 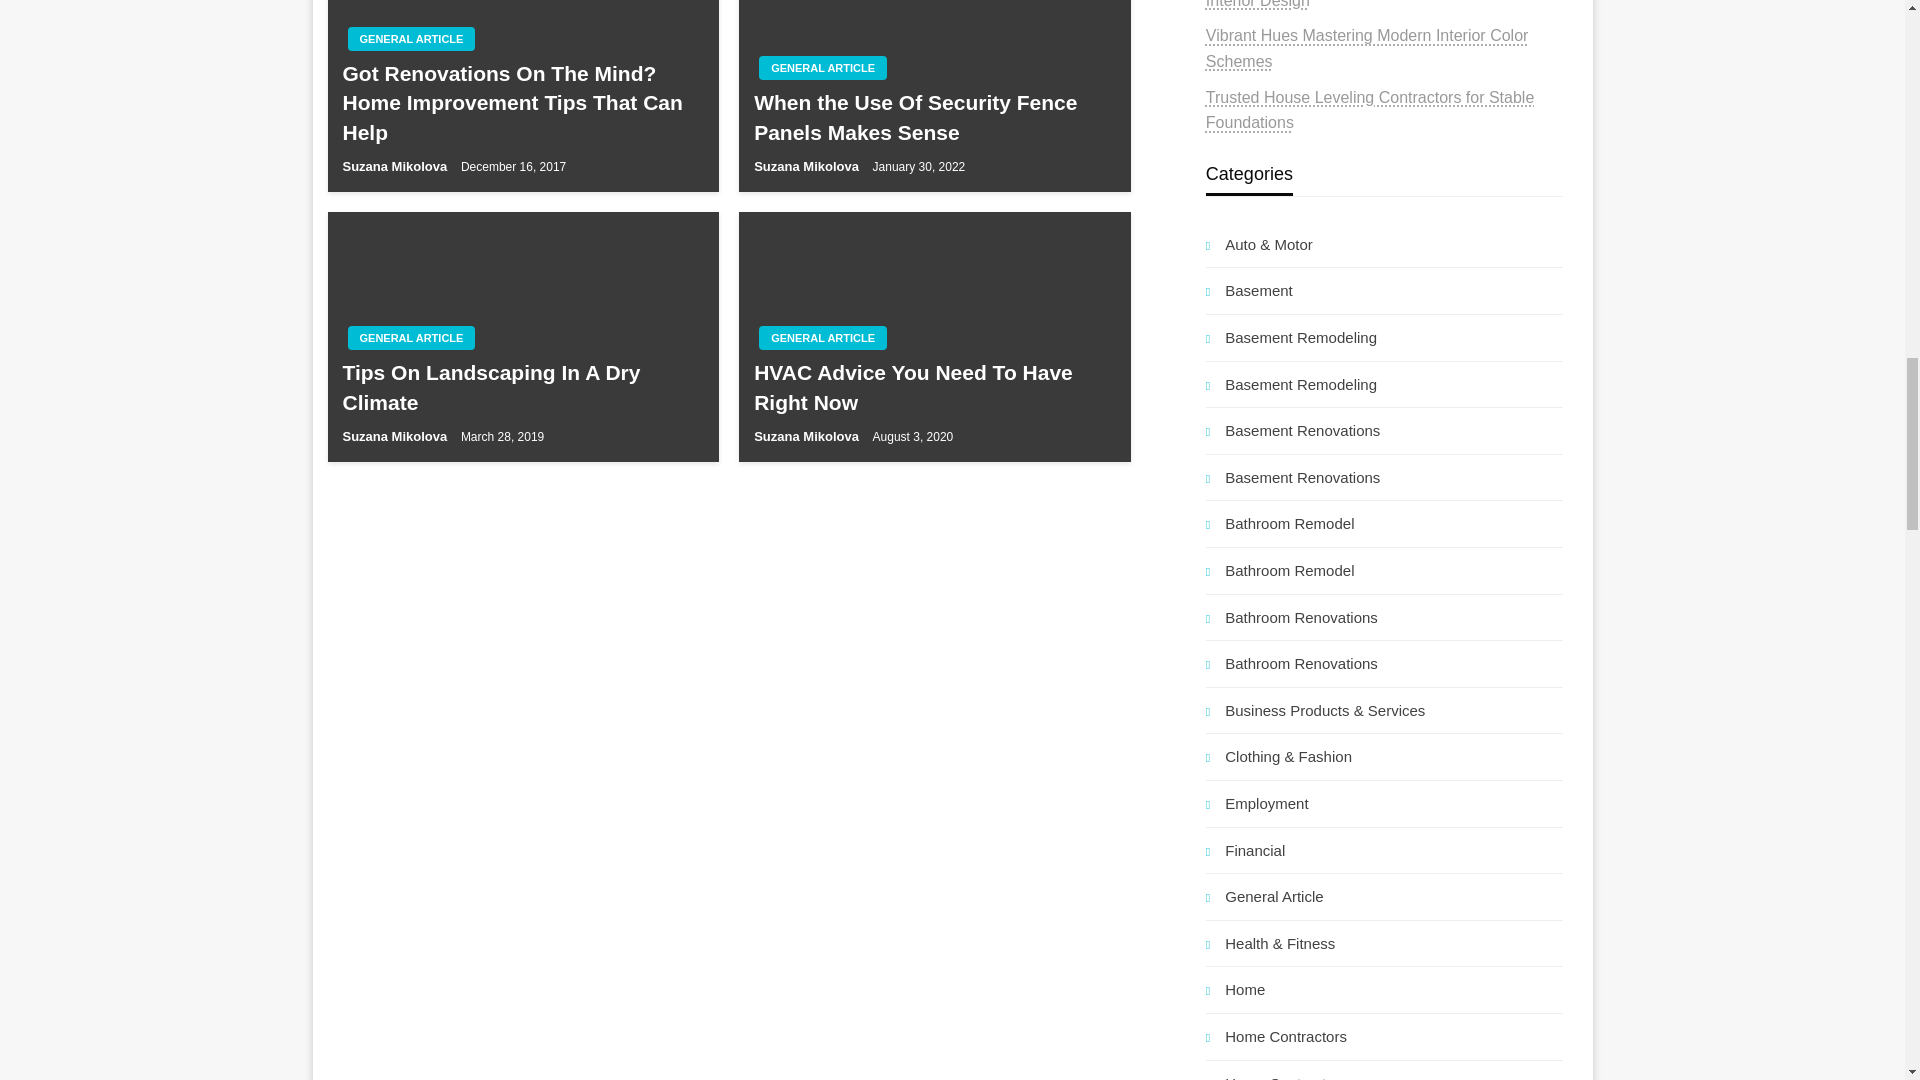 I want to click on Suzana Mikolova, so click(x=395, y=436).